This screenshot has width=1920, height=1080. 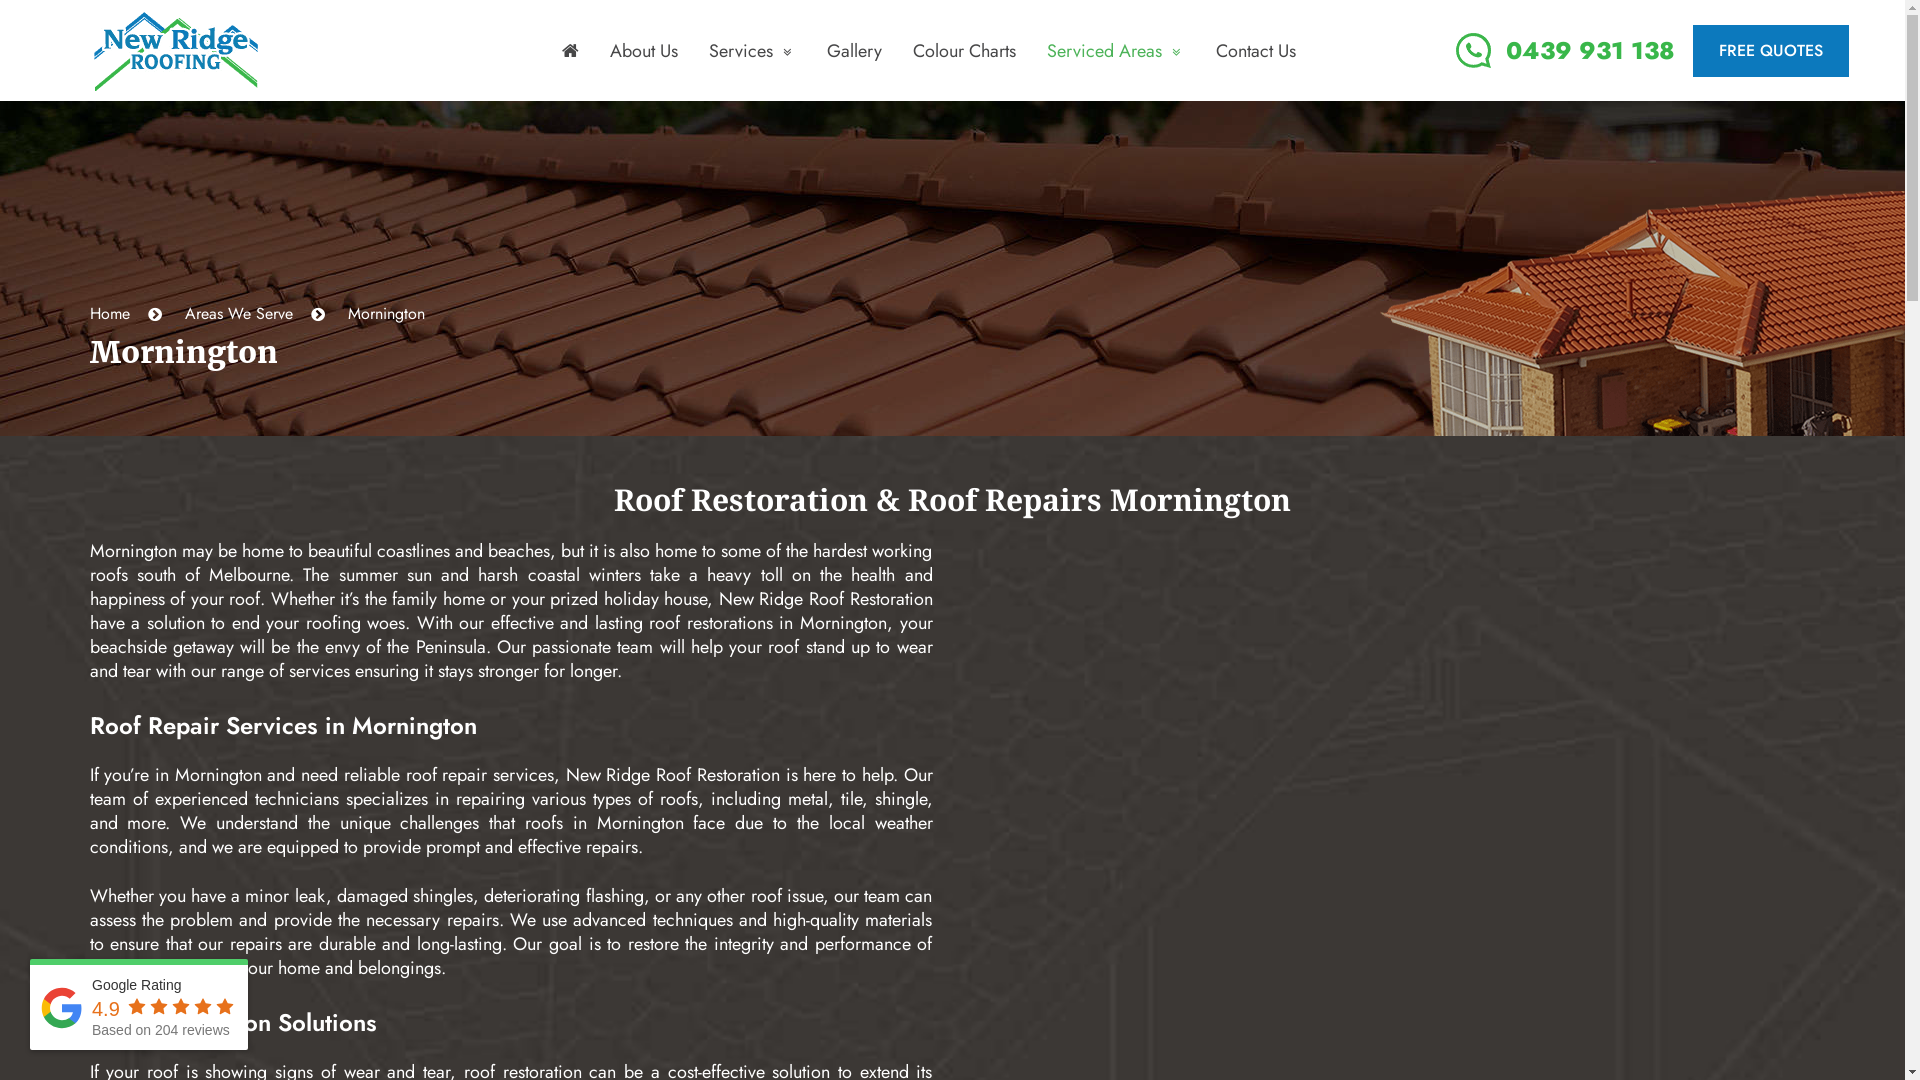 I want to click on Services, so click(x=752, y=51).